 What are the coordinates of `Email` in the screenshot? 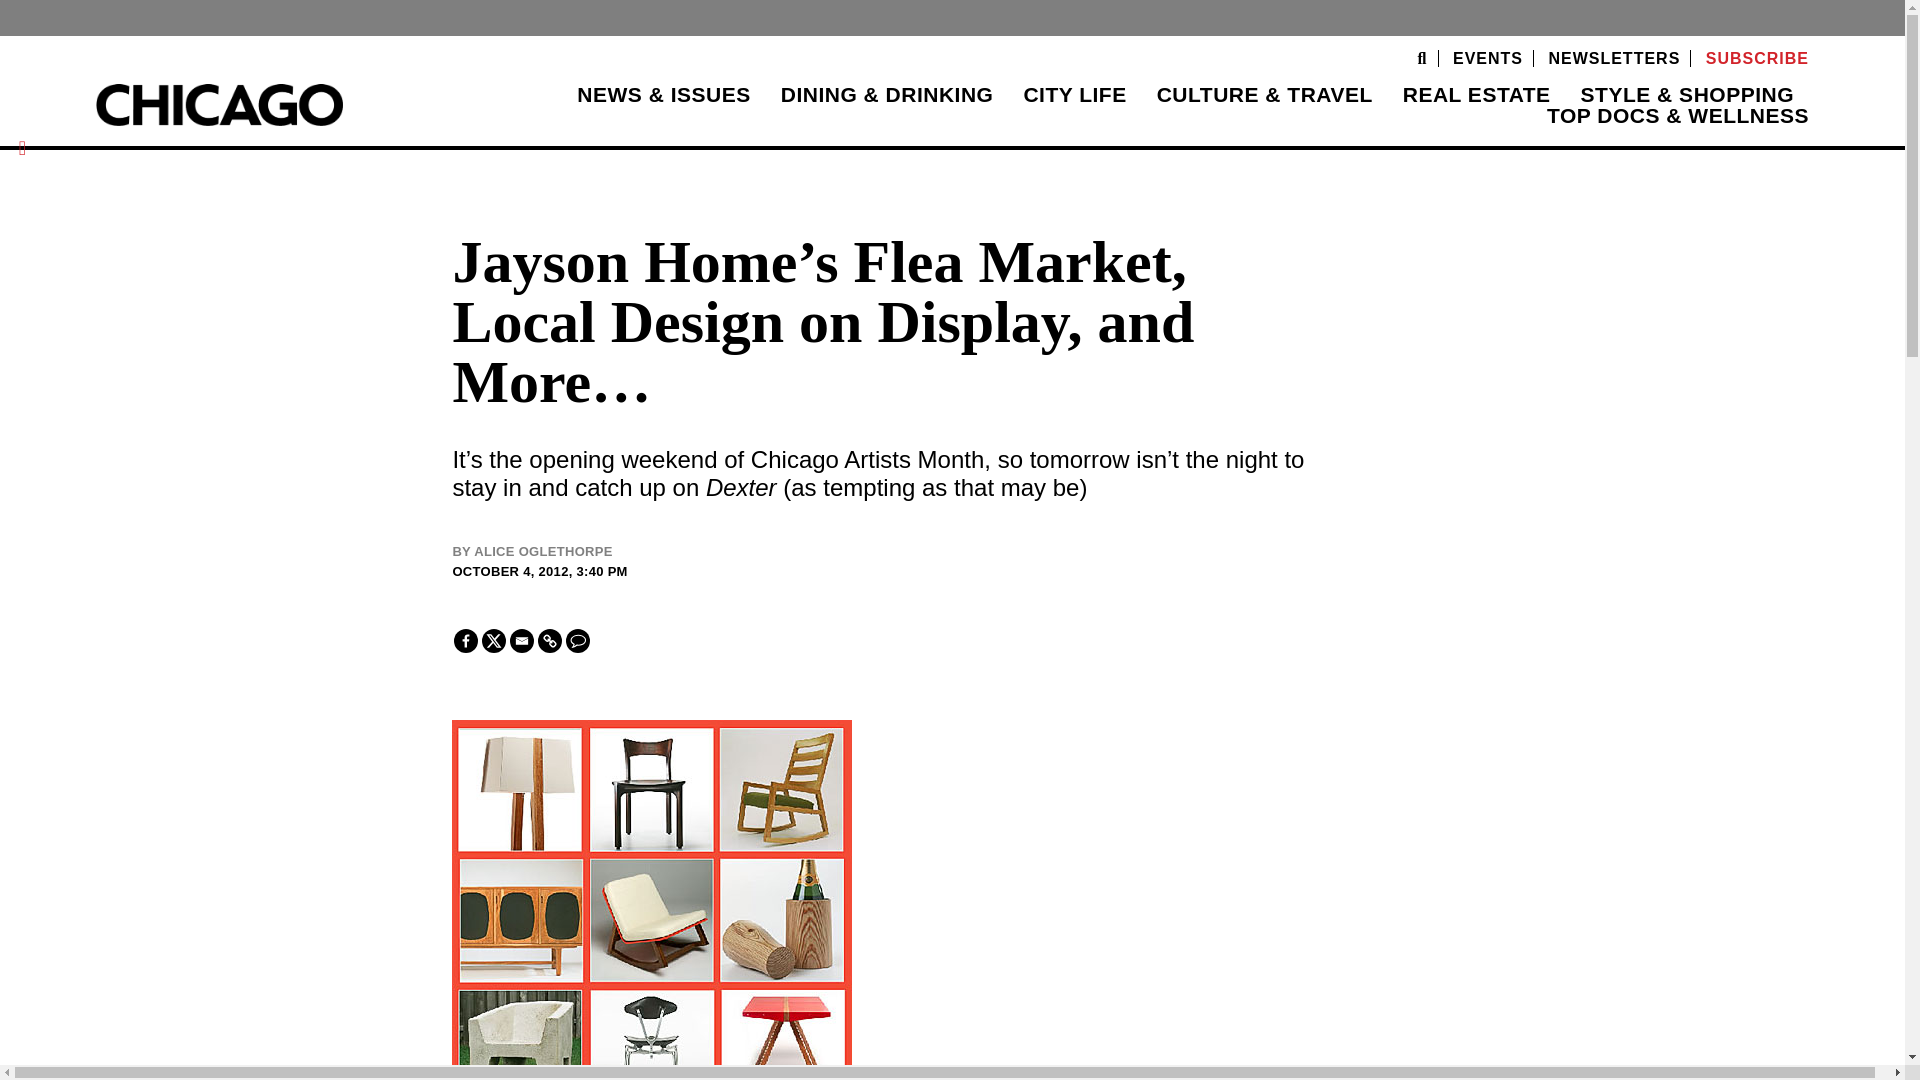 It's located at (522, 640).